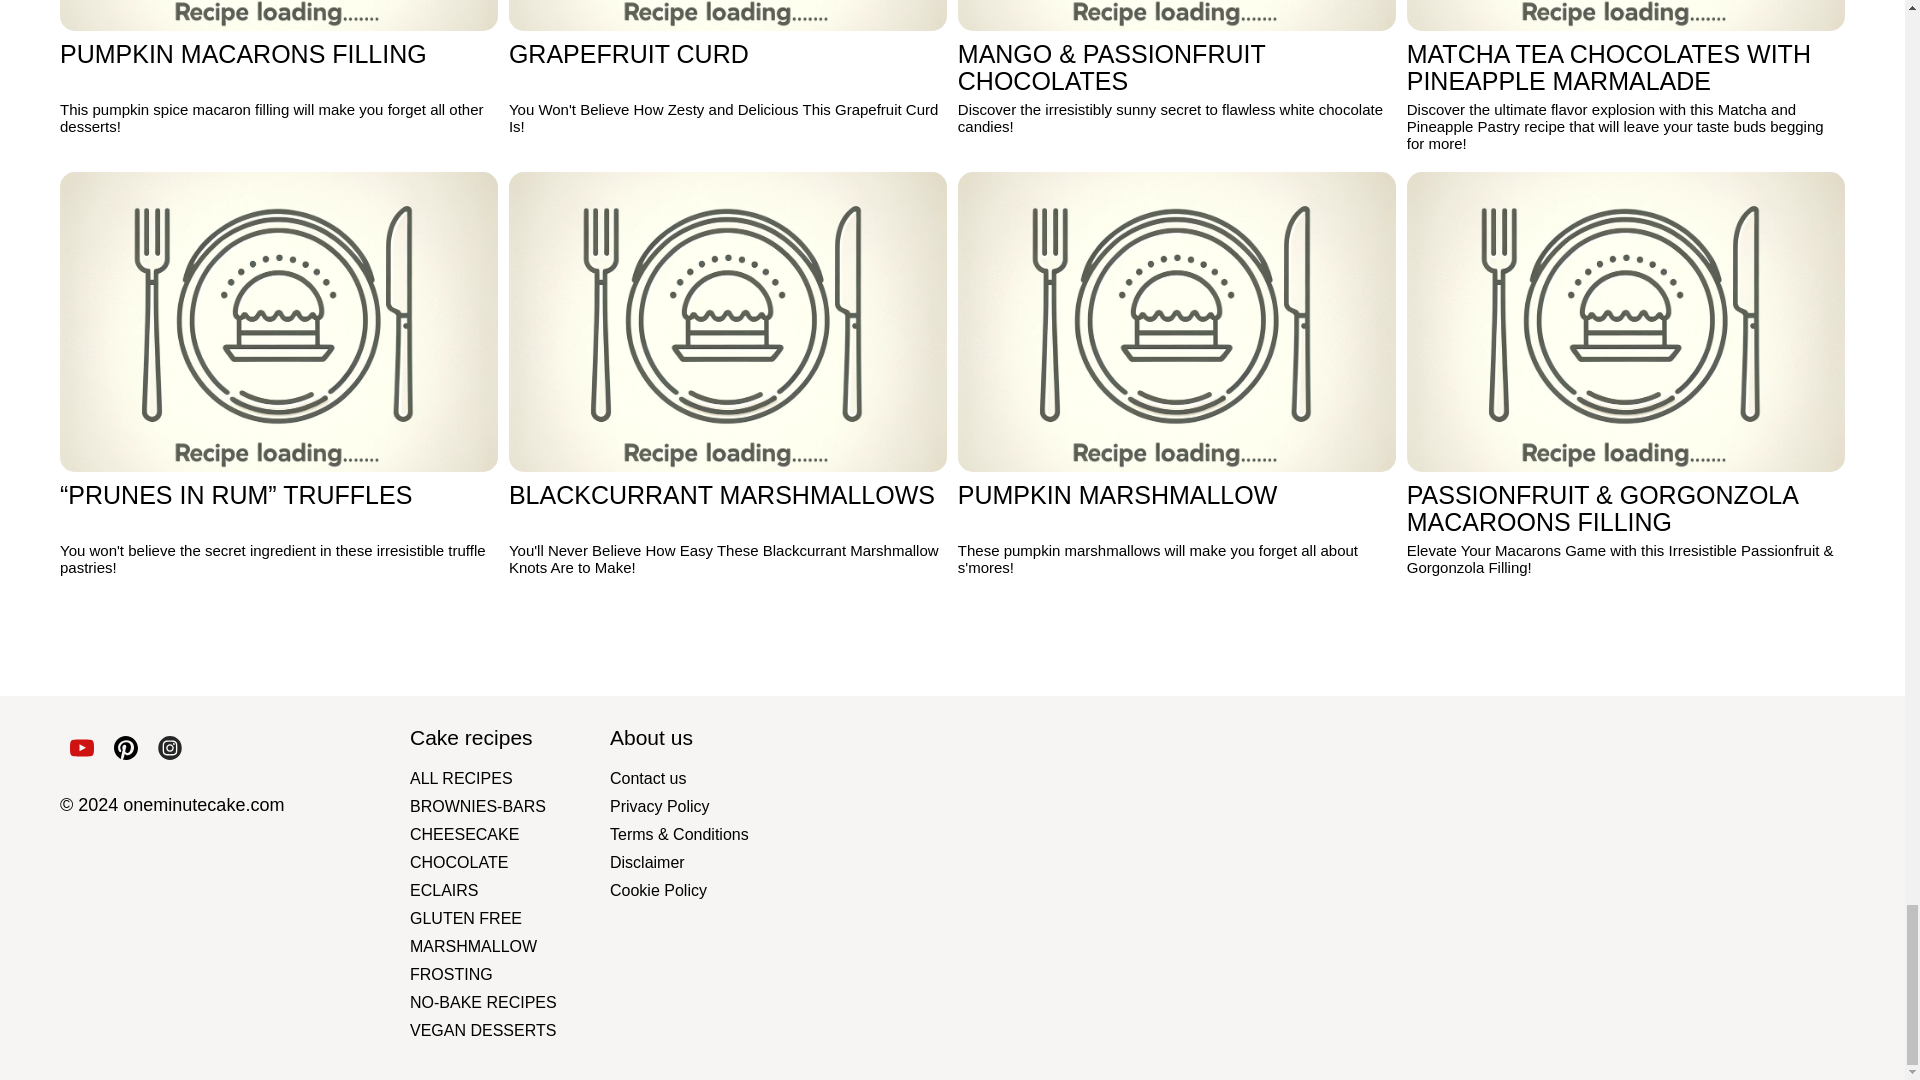  Describe the element at coordinates (510, 806) in the screenshot. I see `BROWNIES-BARS` at that location.